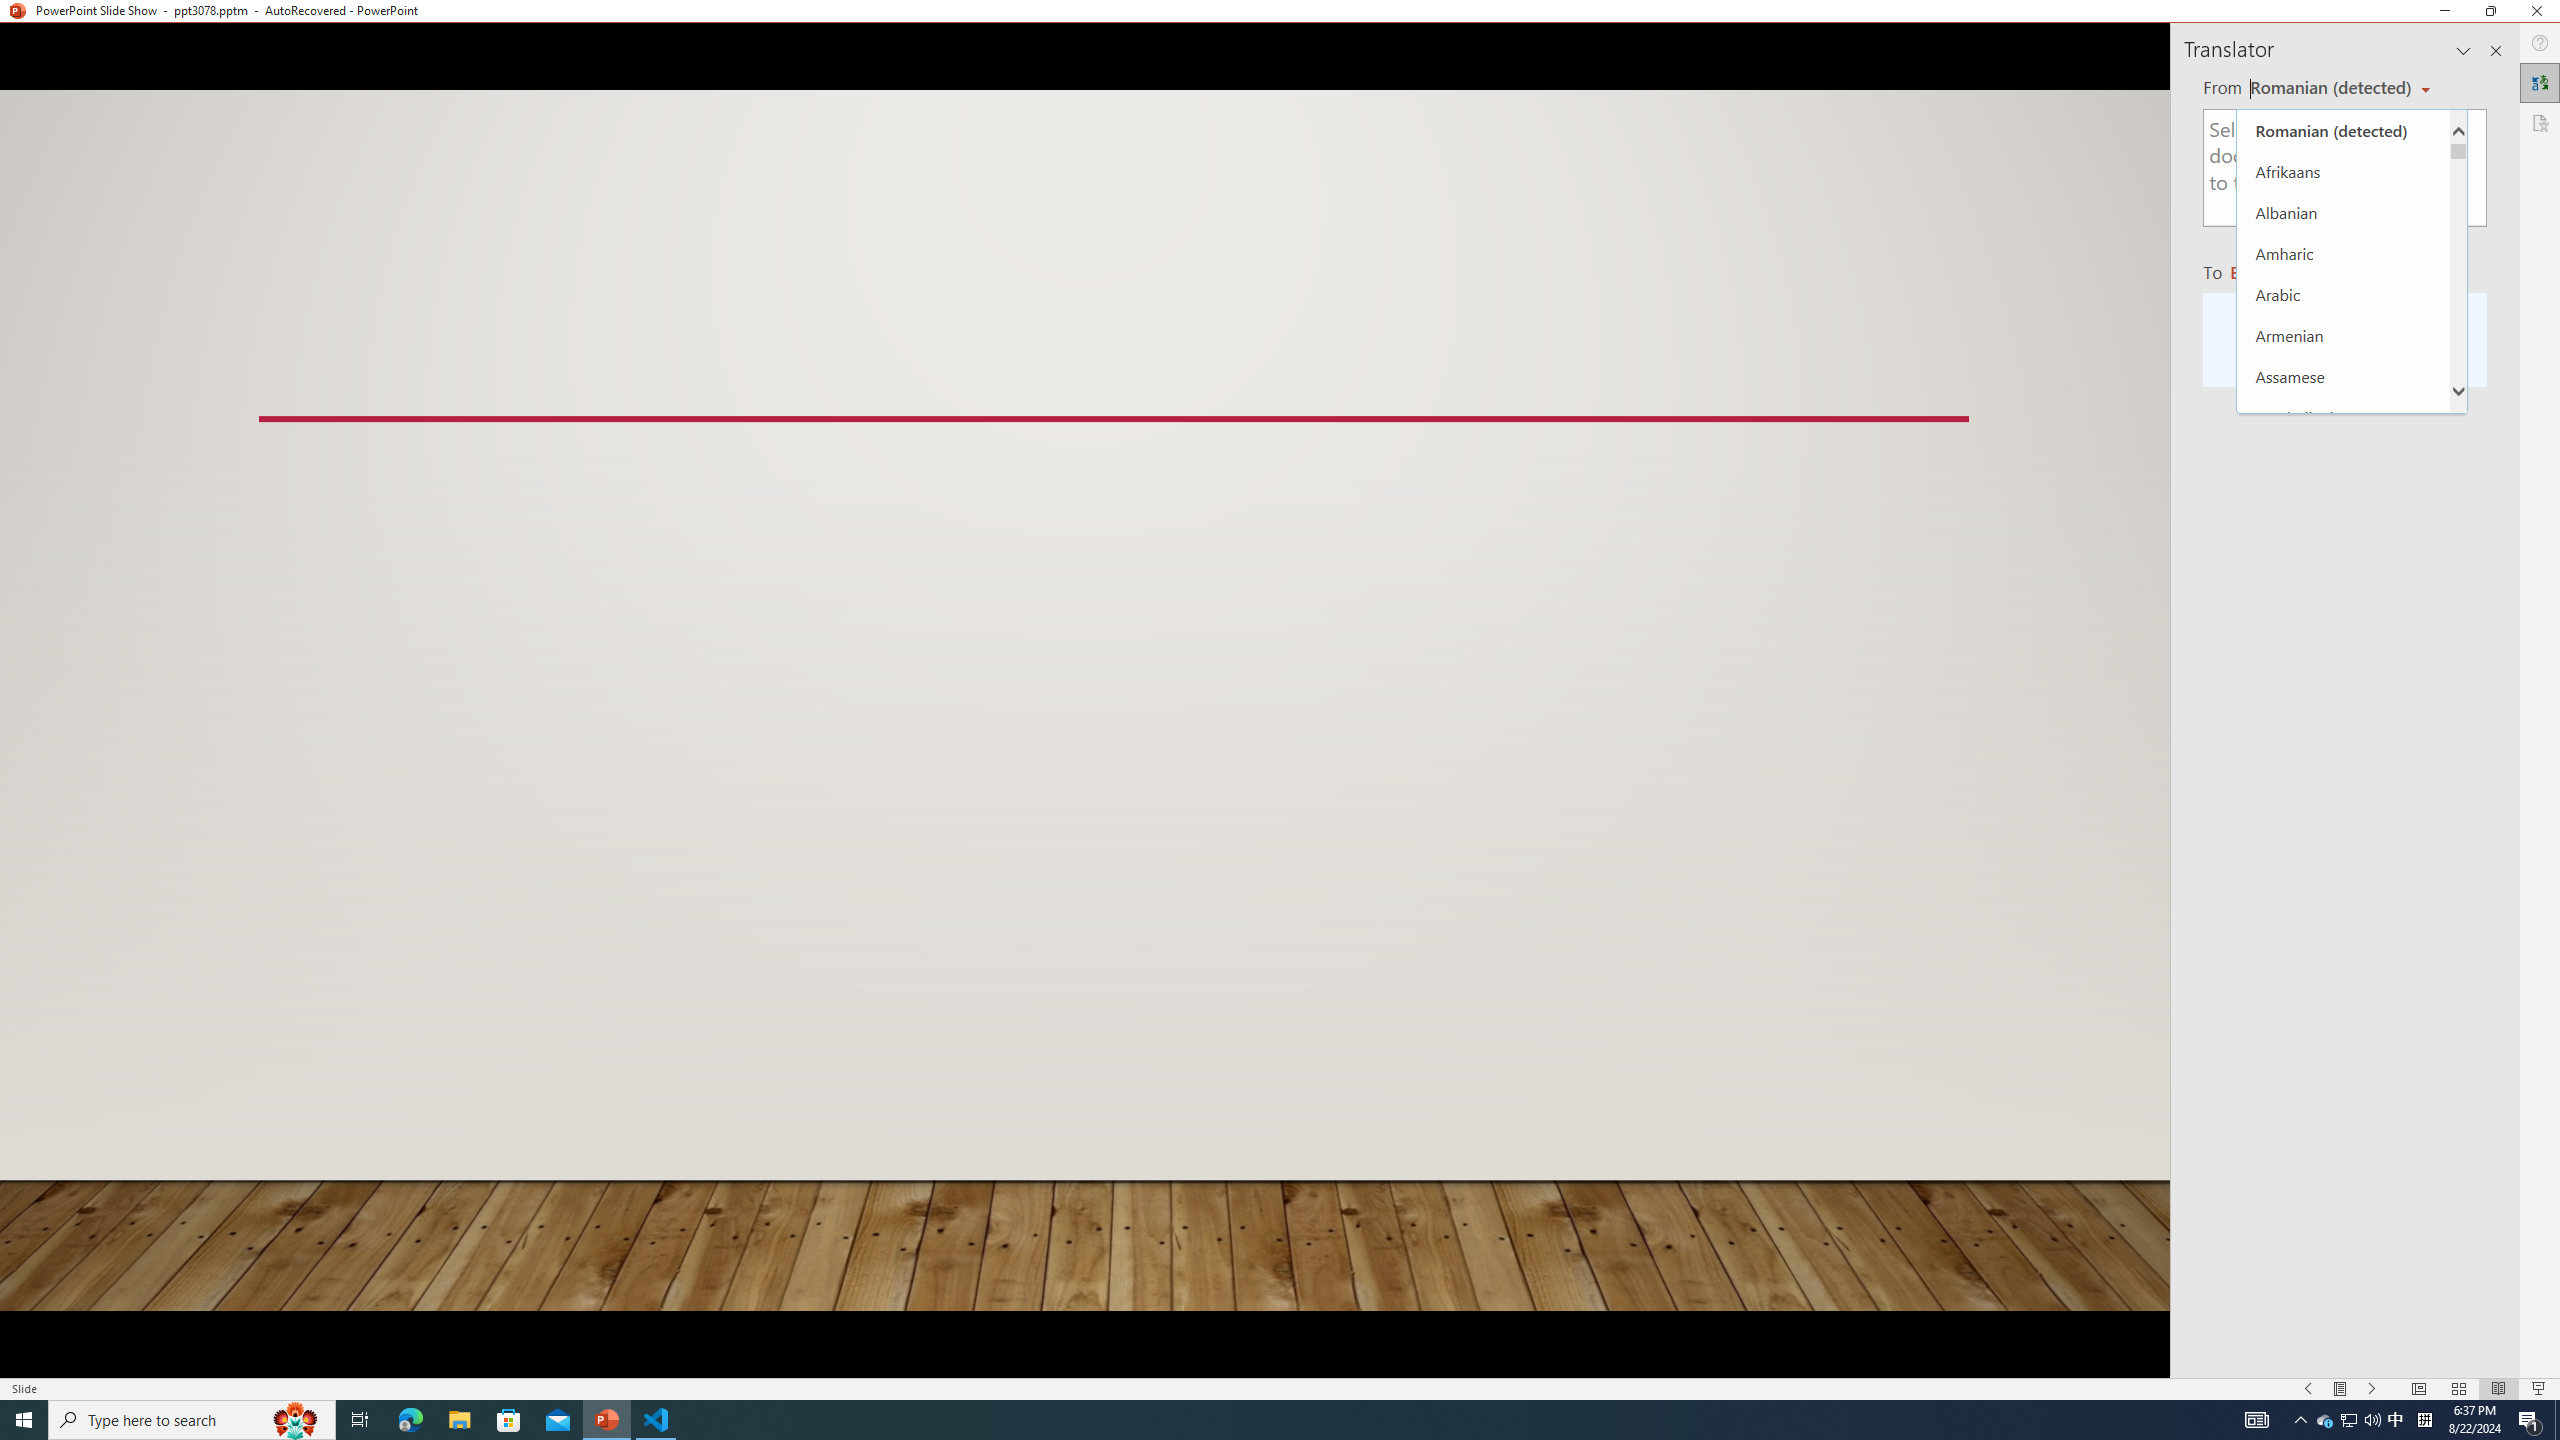 The width and height of the screenshot is (2560, 1440). Describe the element at coordinates (2274, 271) in the screenshot. I see `Romanian` at that location.